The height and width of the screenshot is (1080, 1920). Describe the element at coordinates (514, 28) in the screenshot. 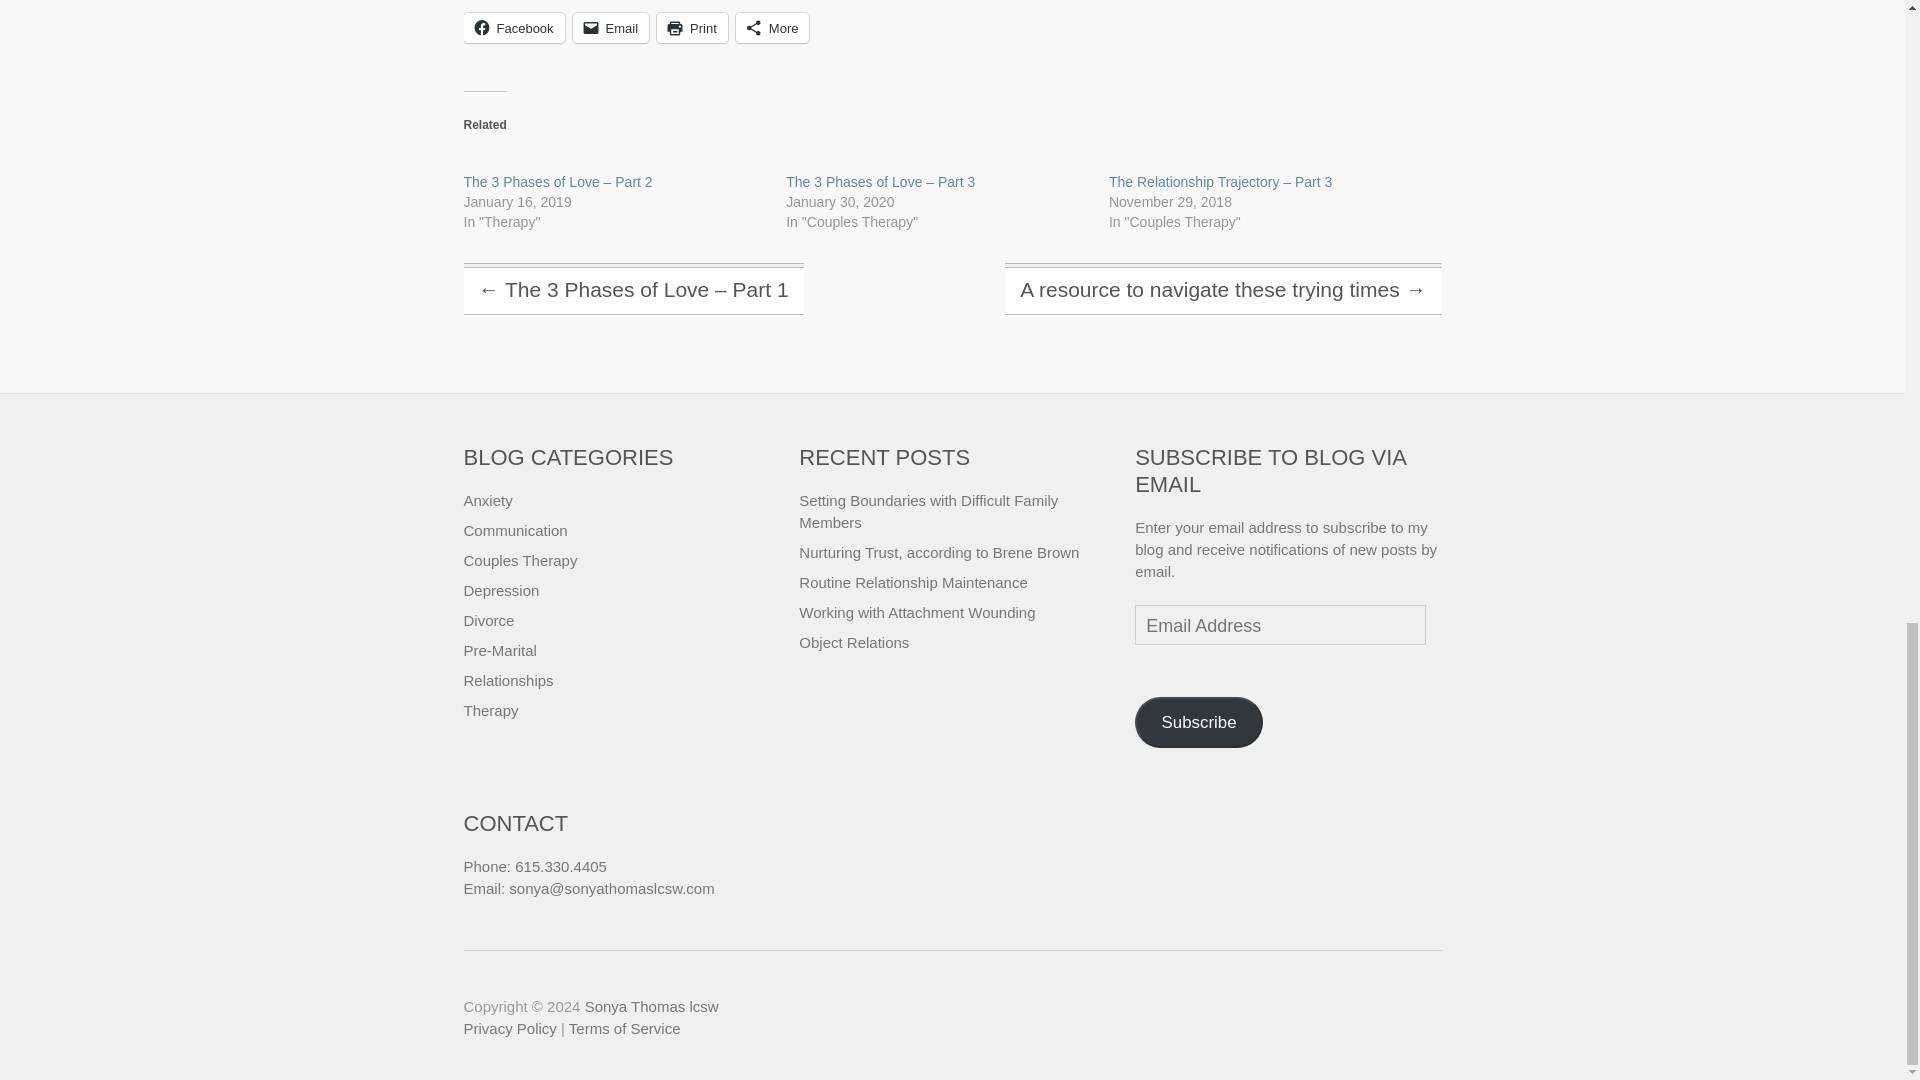

I see `Click to share on Facebook` at that location.